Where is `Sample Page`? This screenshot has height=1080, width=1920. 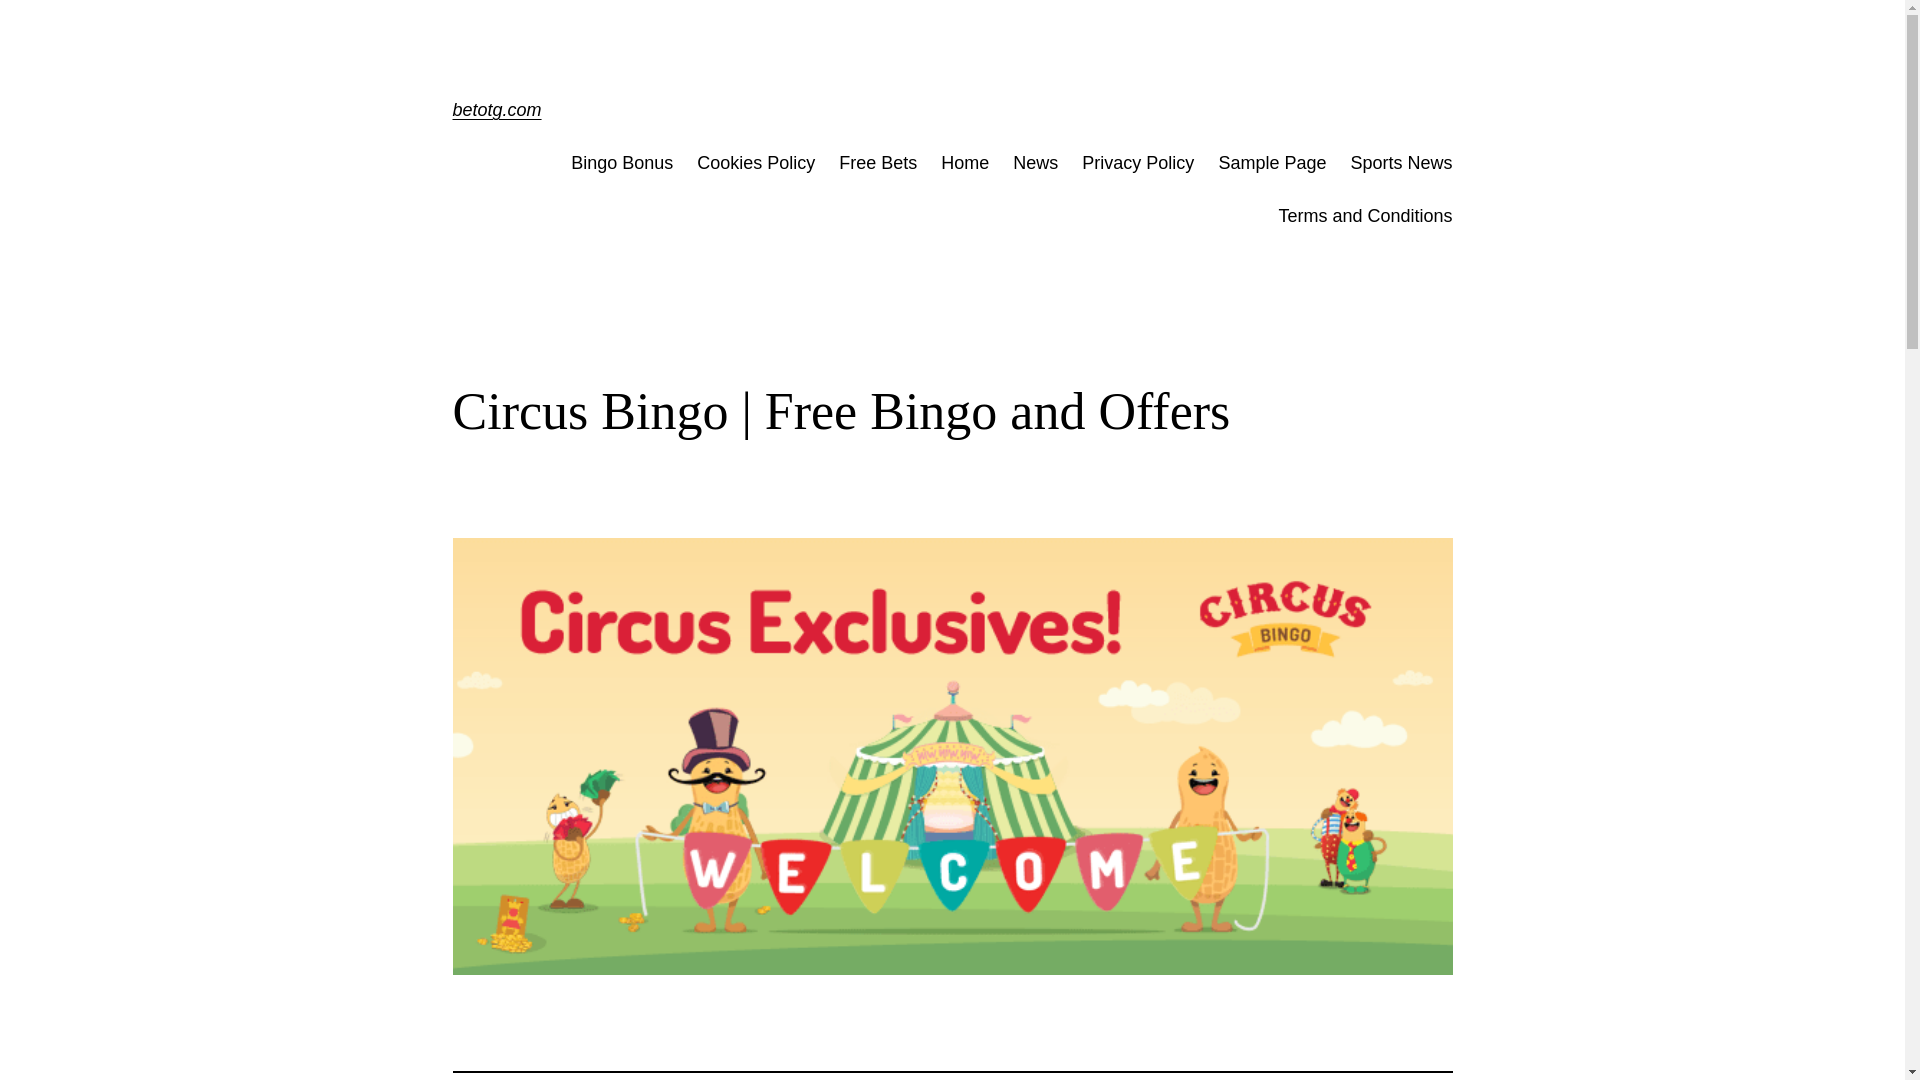
Sample Page is located at coordinates (1272, 164).